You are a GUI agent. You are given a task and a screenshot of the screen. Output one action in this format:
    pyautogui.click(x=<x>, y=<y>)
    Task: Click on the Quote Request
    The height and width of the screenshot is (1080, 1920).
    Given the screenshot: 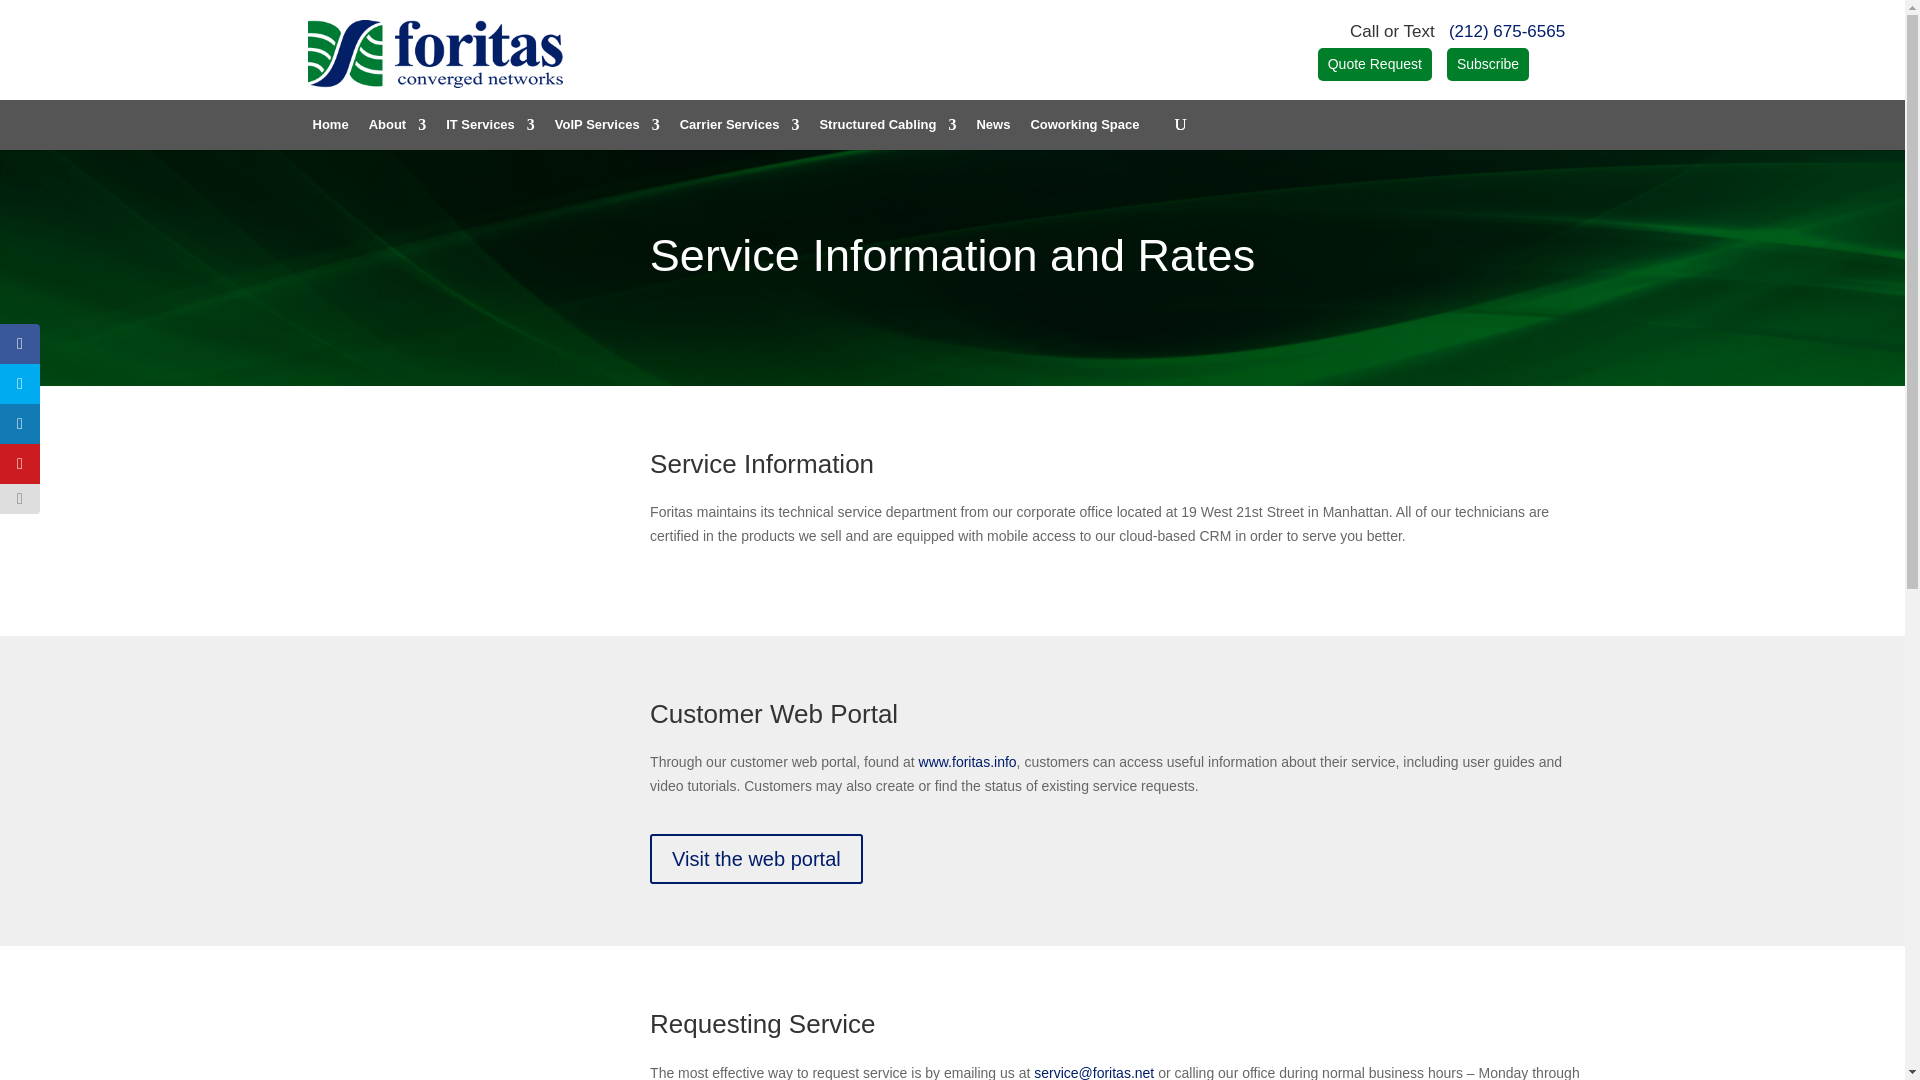 What is the action you would take?
    pyautogui.click(x=1374, y=64)
    